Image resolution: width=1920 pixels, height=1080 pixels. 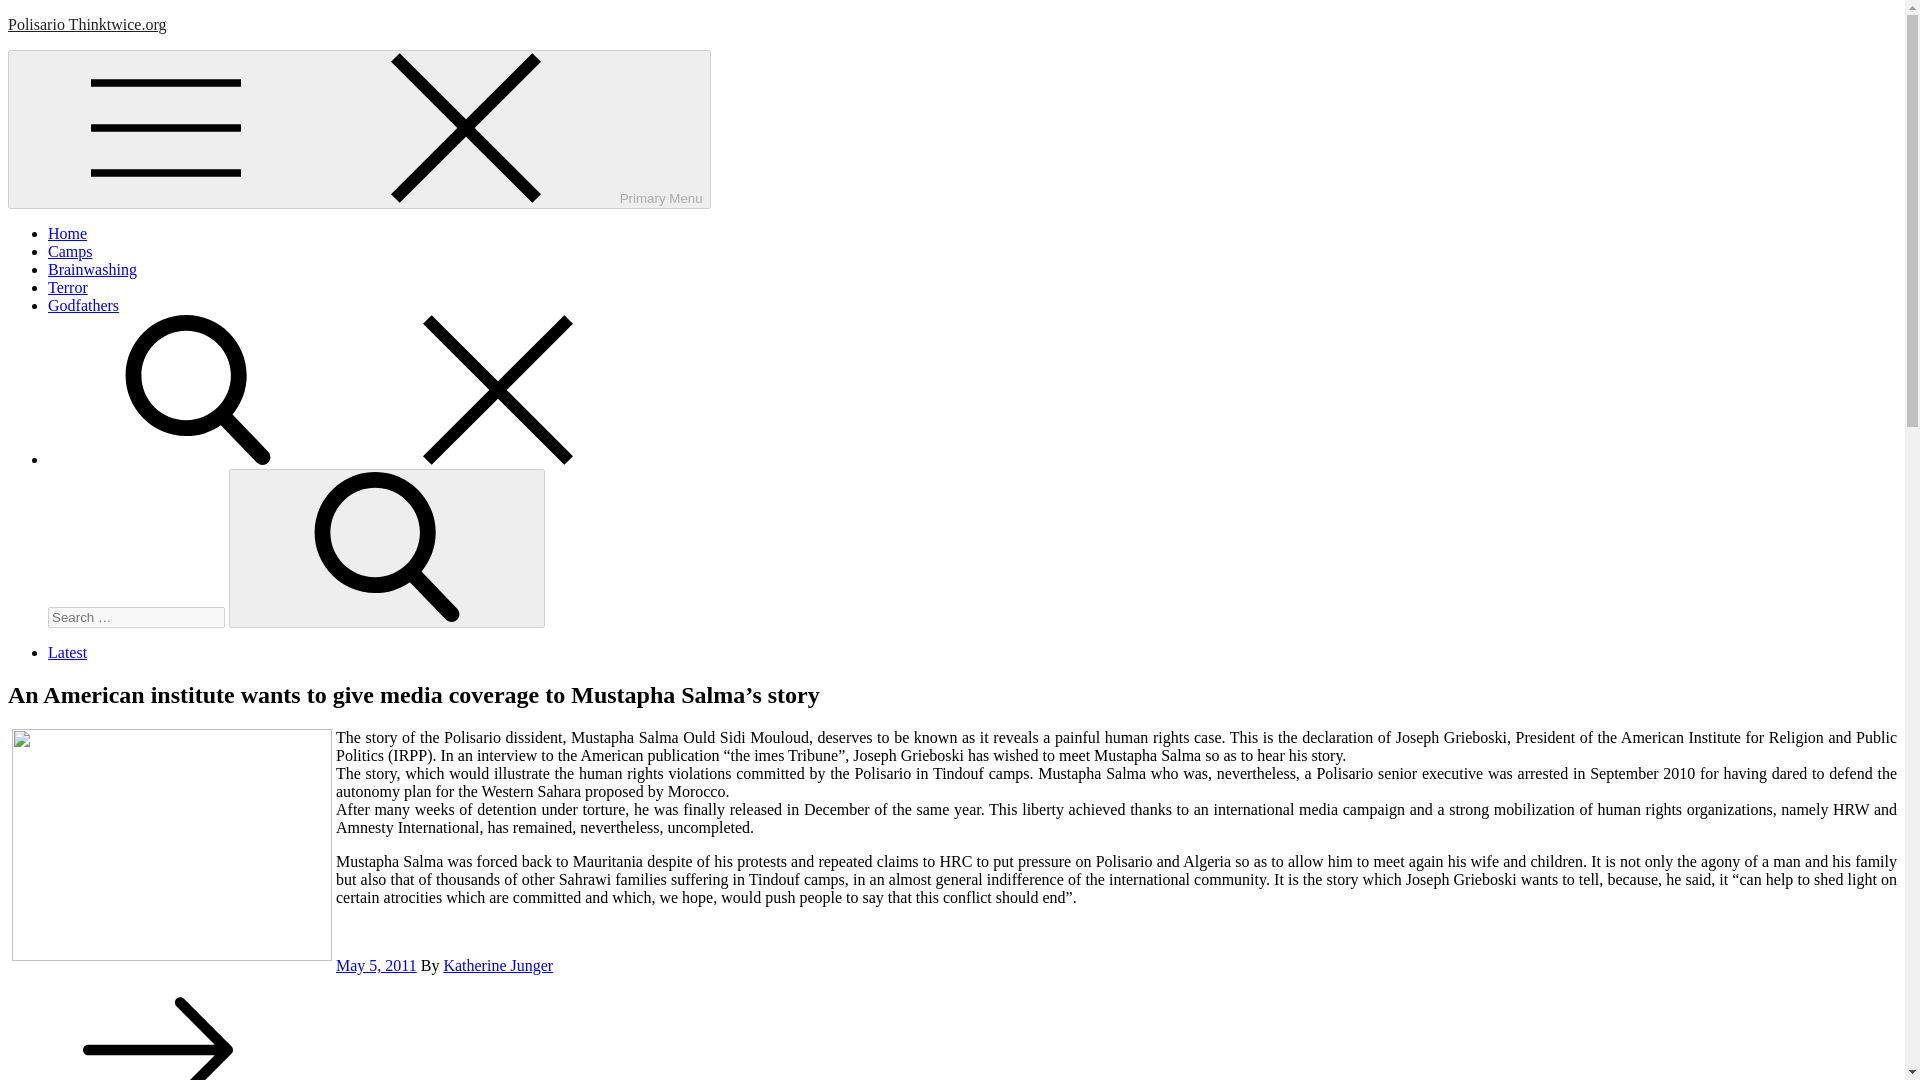 What do you see at coordinates (358, 129) in the screenshot?
I see `Primary Menu` at bounding box center [358, 129].